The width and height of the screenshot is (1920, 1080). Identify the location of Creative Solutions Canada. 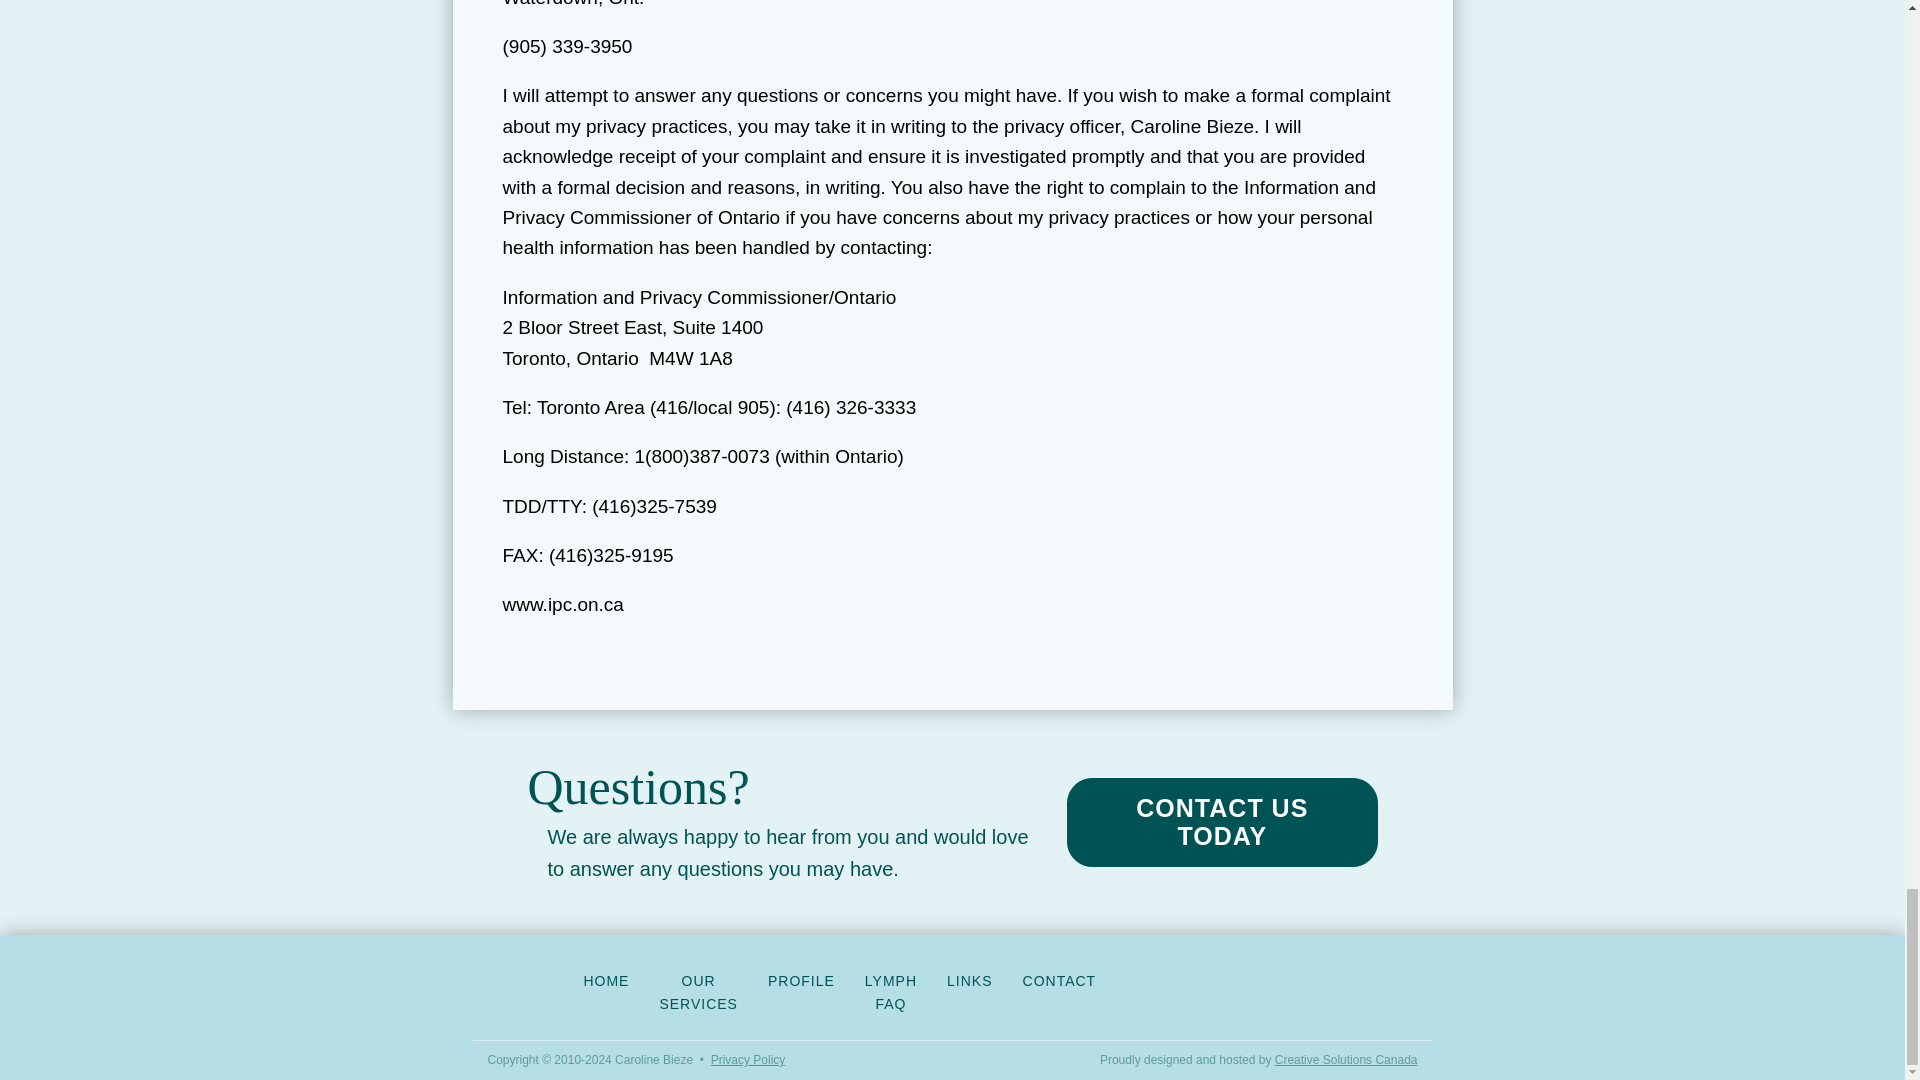
(1346, 1060).